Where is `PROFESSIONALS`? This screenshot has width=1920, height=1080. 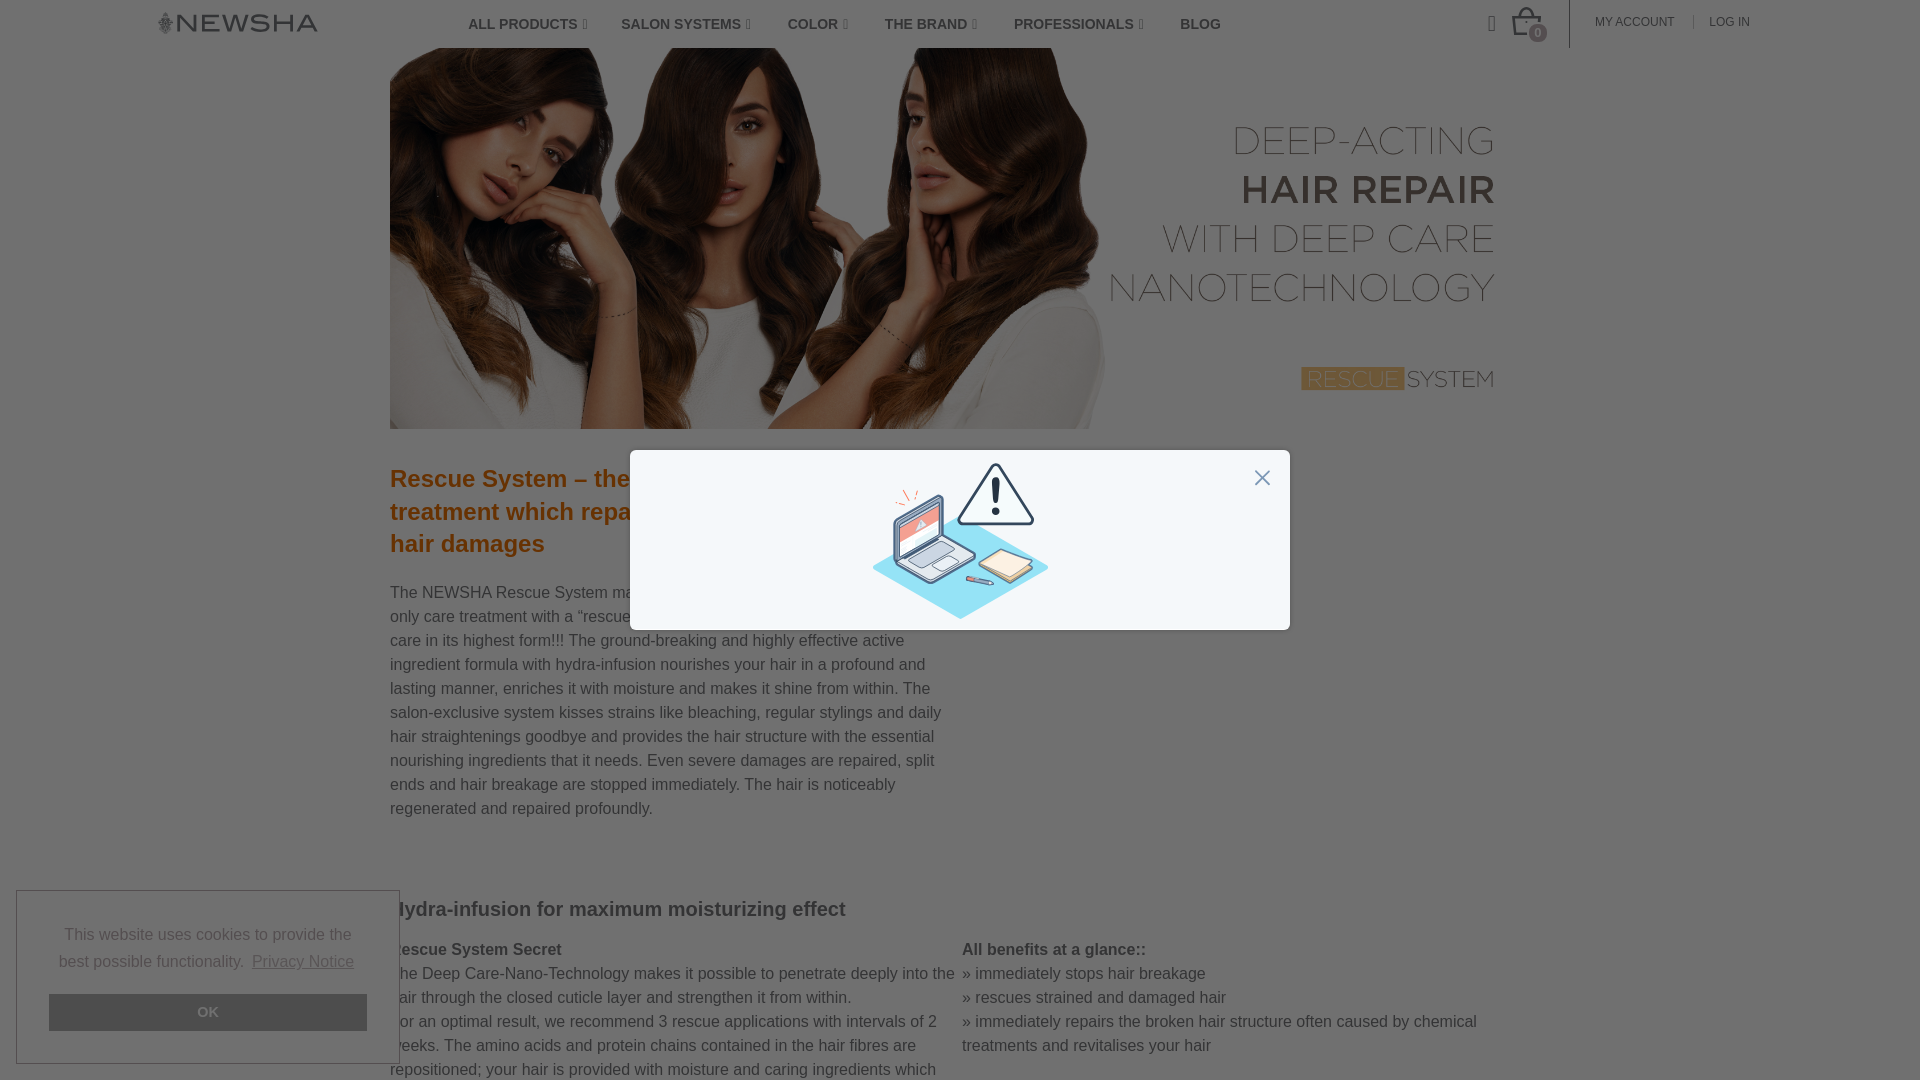
PROFESSIONALS is located at coordinates (1088, 24).